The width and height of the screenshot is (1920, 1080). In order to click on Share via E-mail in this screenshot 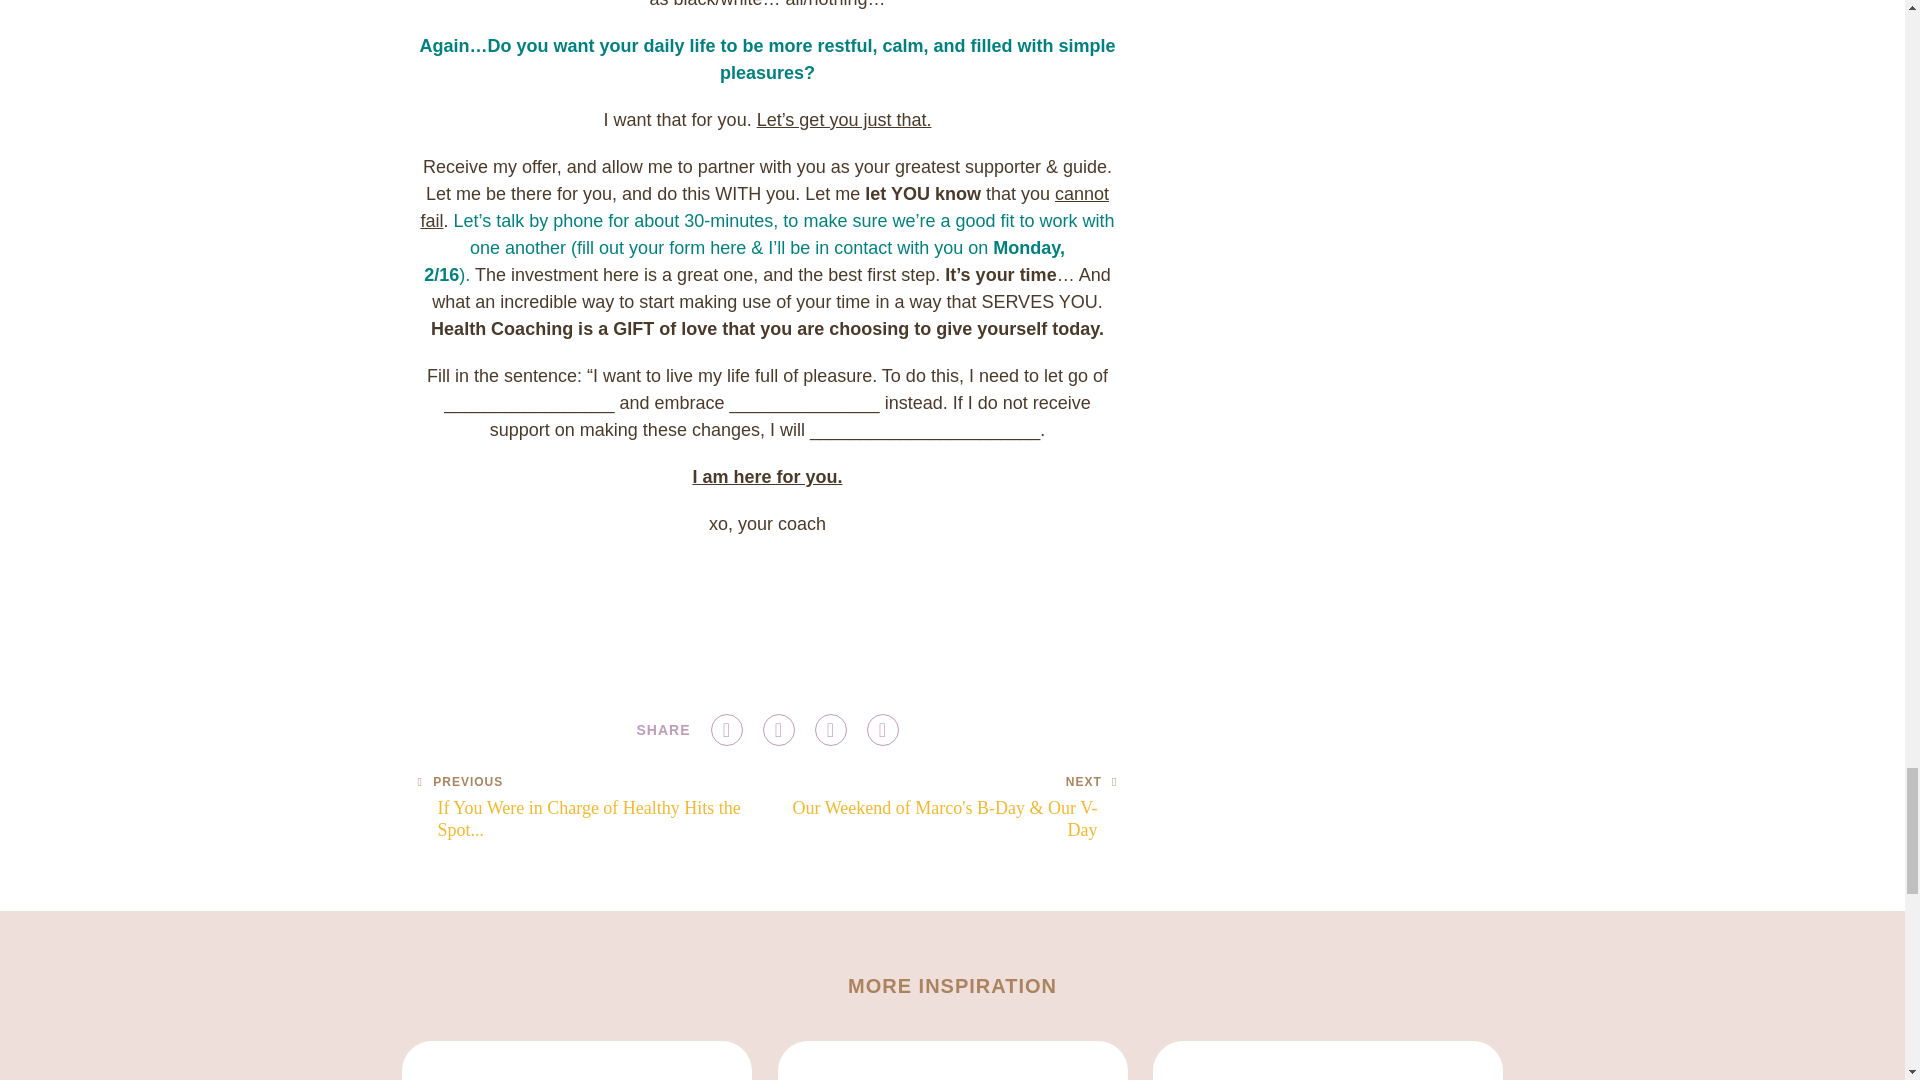, I will do `click(882, 730)`.